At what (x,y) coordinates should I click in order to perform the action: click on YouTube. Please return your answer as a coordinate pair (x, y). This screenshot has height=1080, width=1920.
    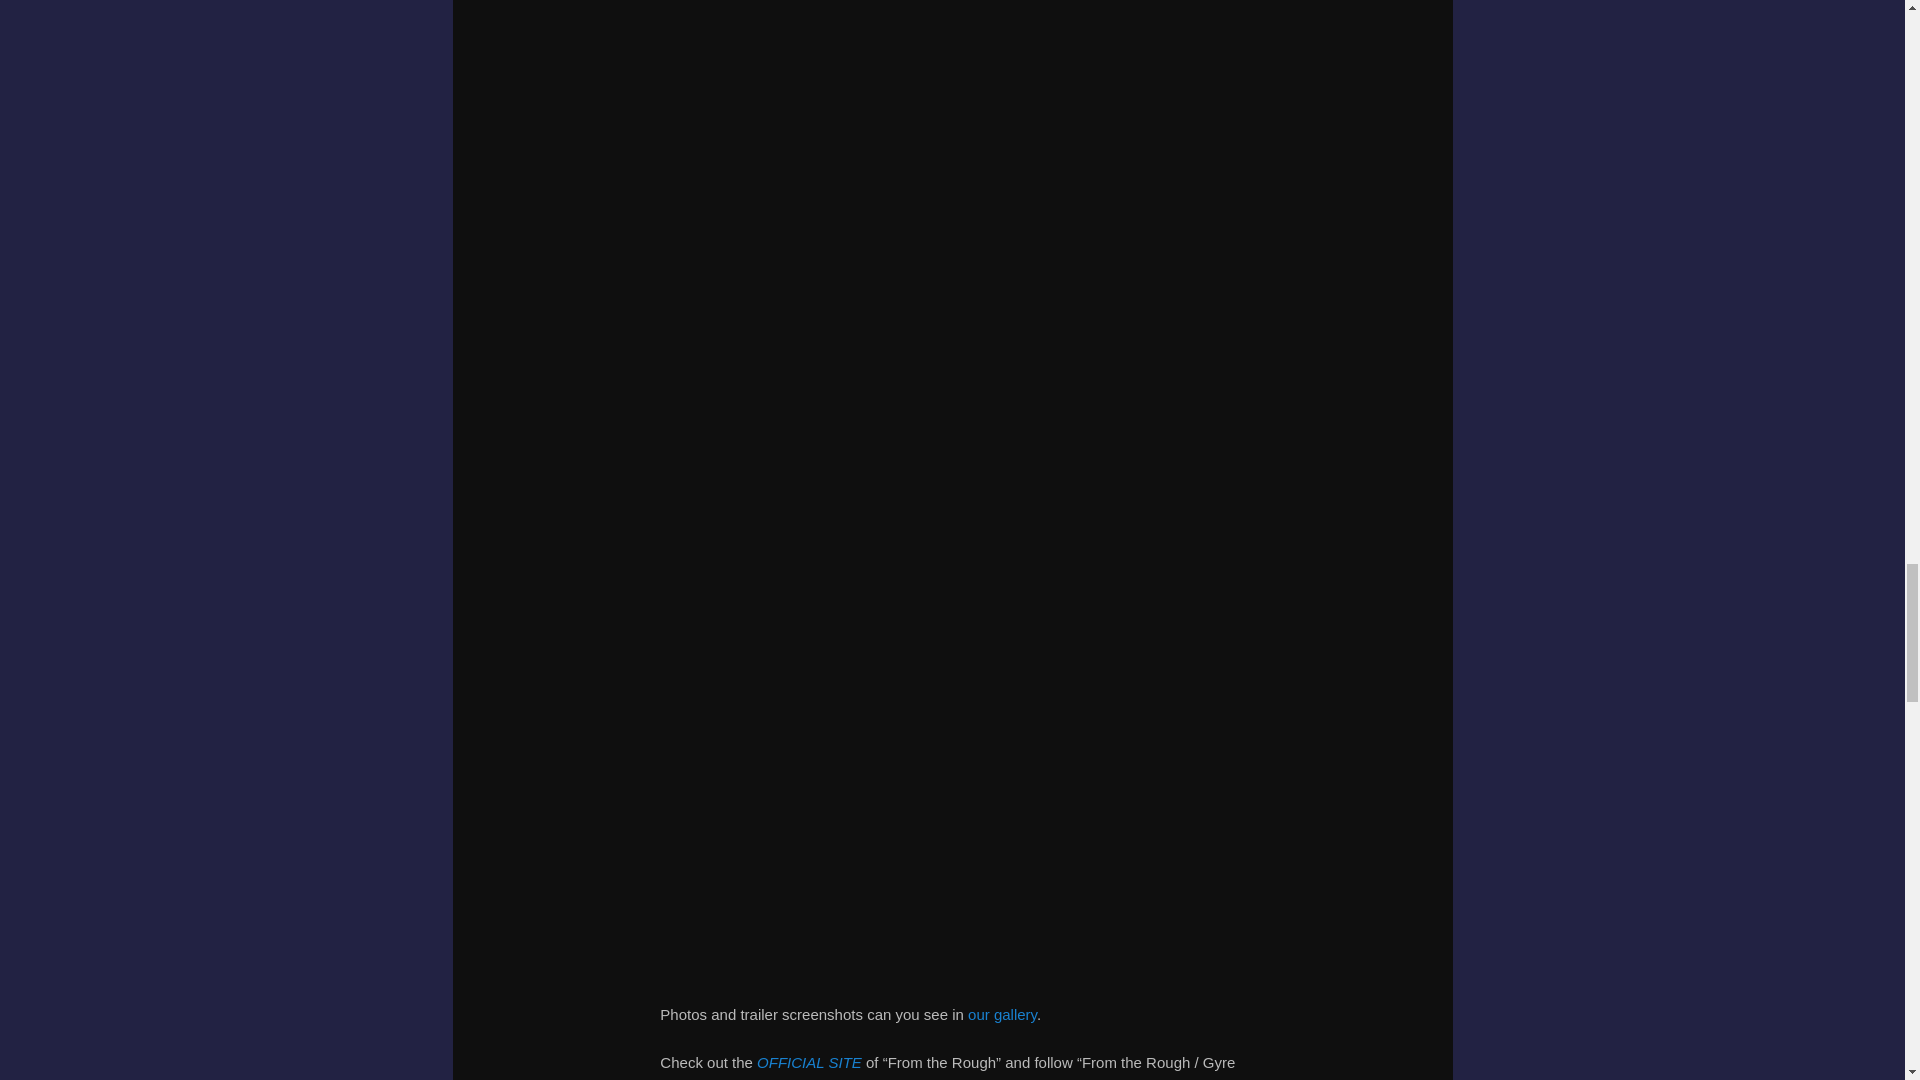
    Looking at the image, I should click on (1080, 1079).